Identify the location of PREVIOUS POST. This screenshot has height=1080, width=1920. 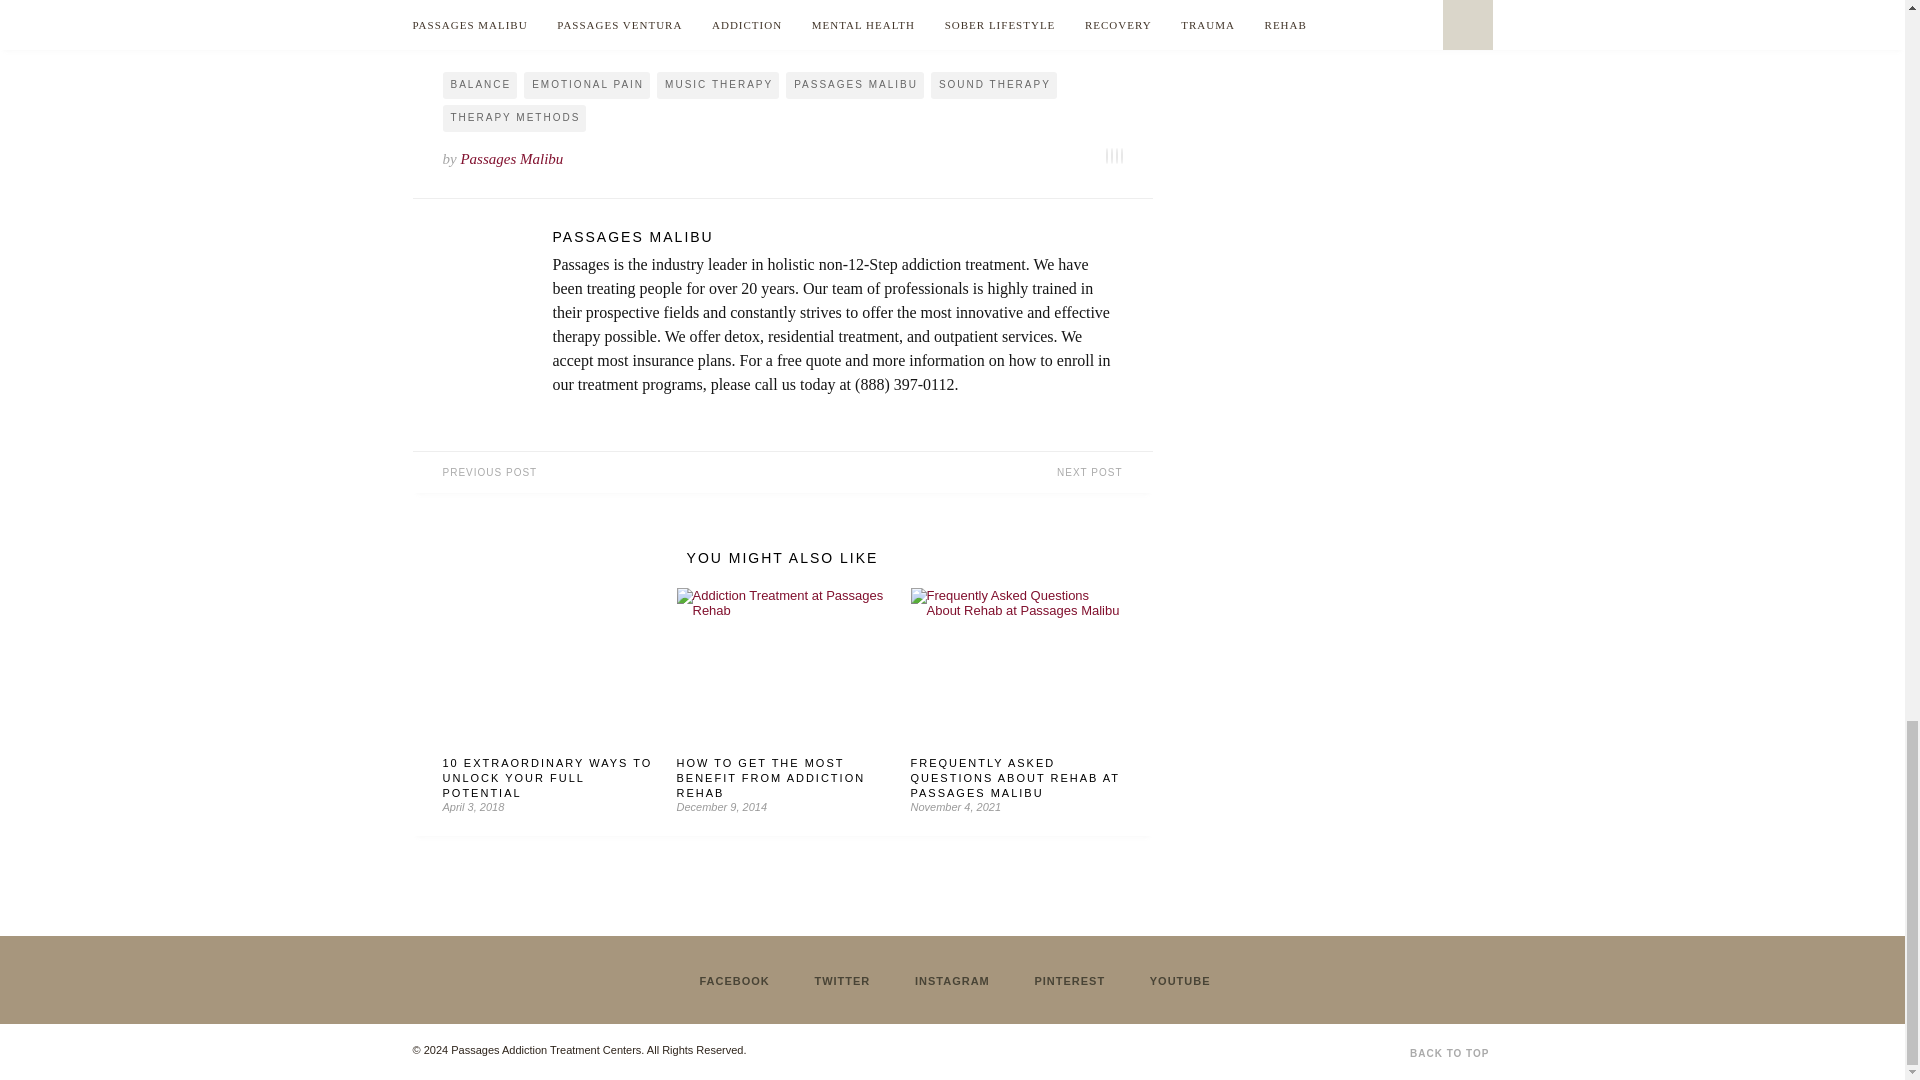
(596, 472).